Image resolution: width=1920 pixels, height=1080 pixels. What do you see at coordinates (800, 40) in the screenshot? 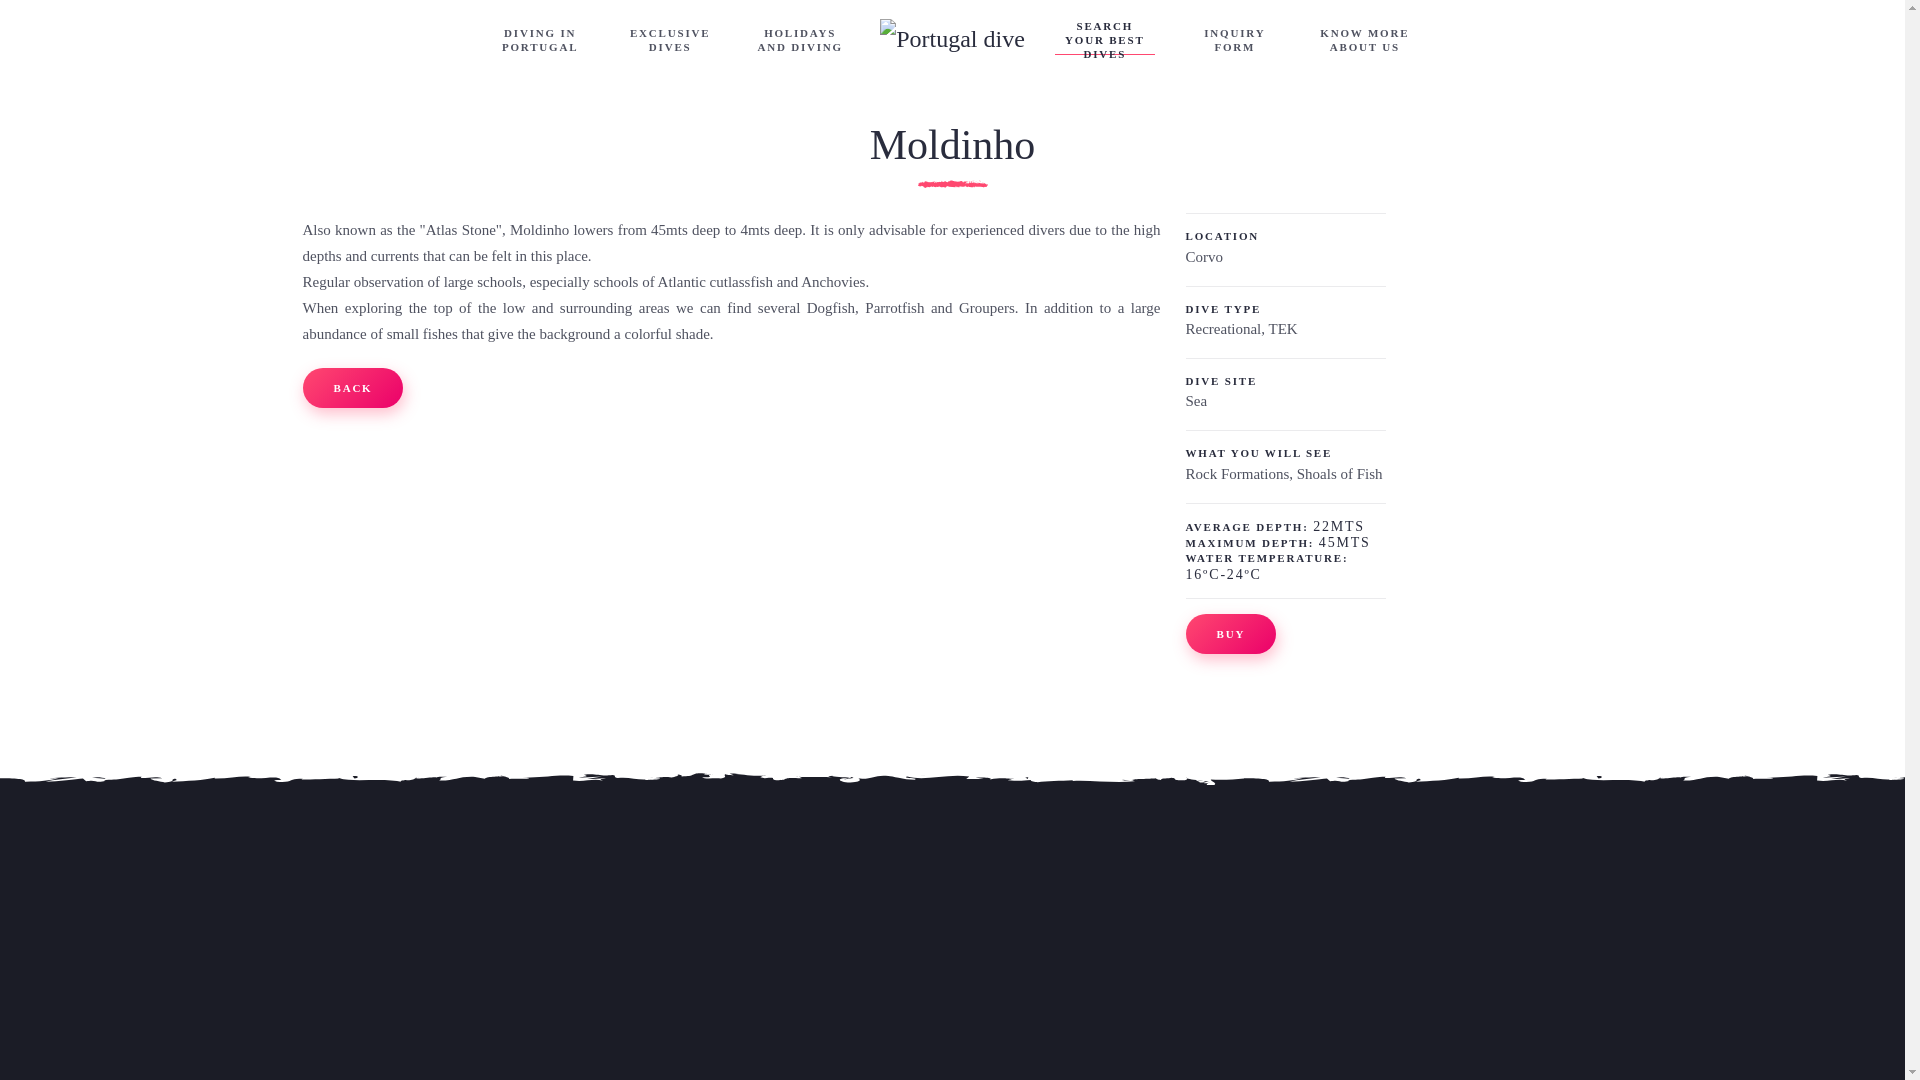
I see `HOLIDAYS AND DIVING` at bounding box center [800, 40].